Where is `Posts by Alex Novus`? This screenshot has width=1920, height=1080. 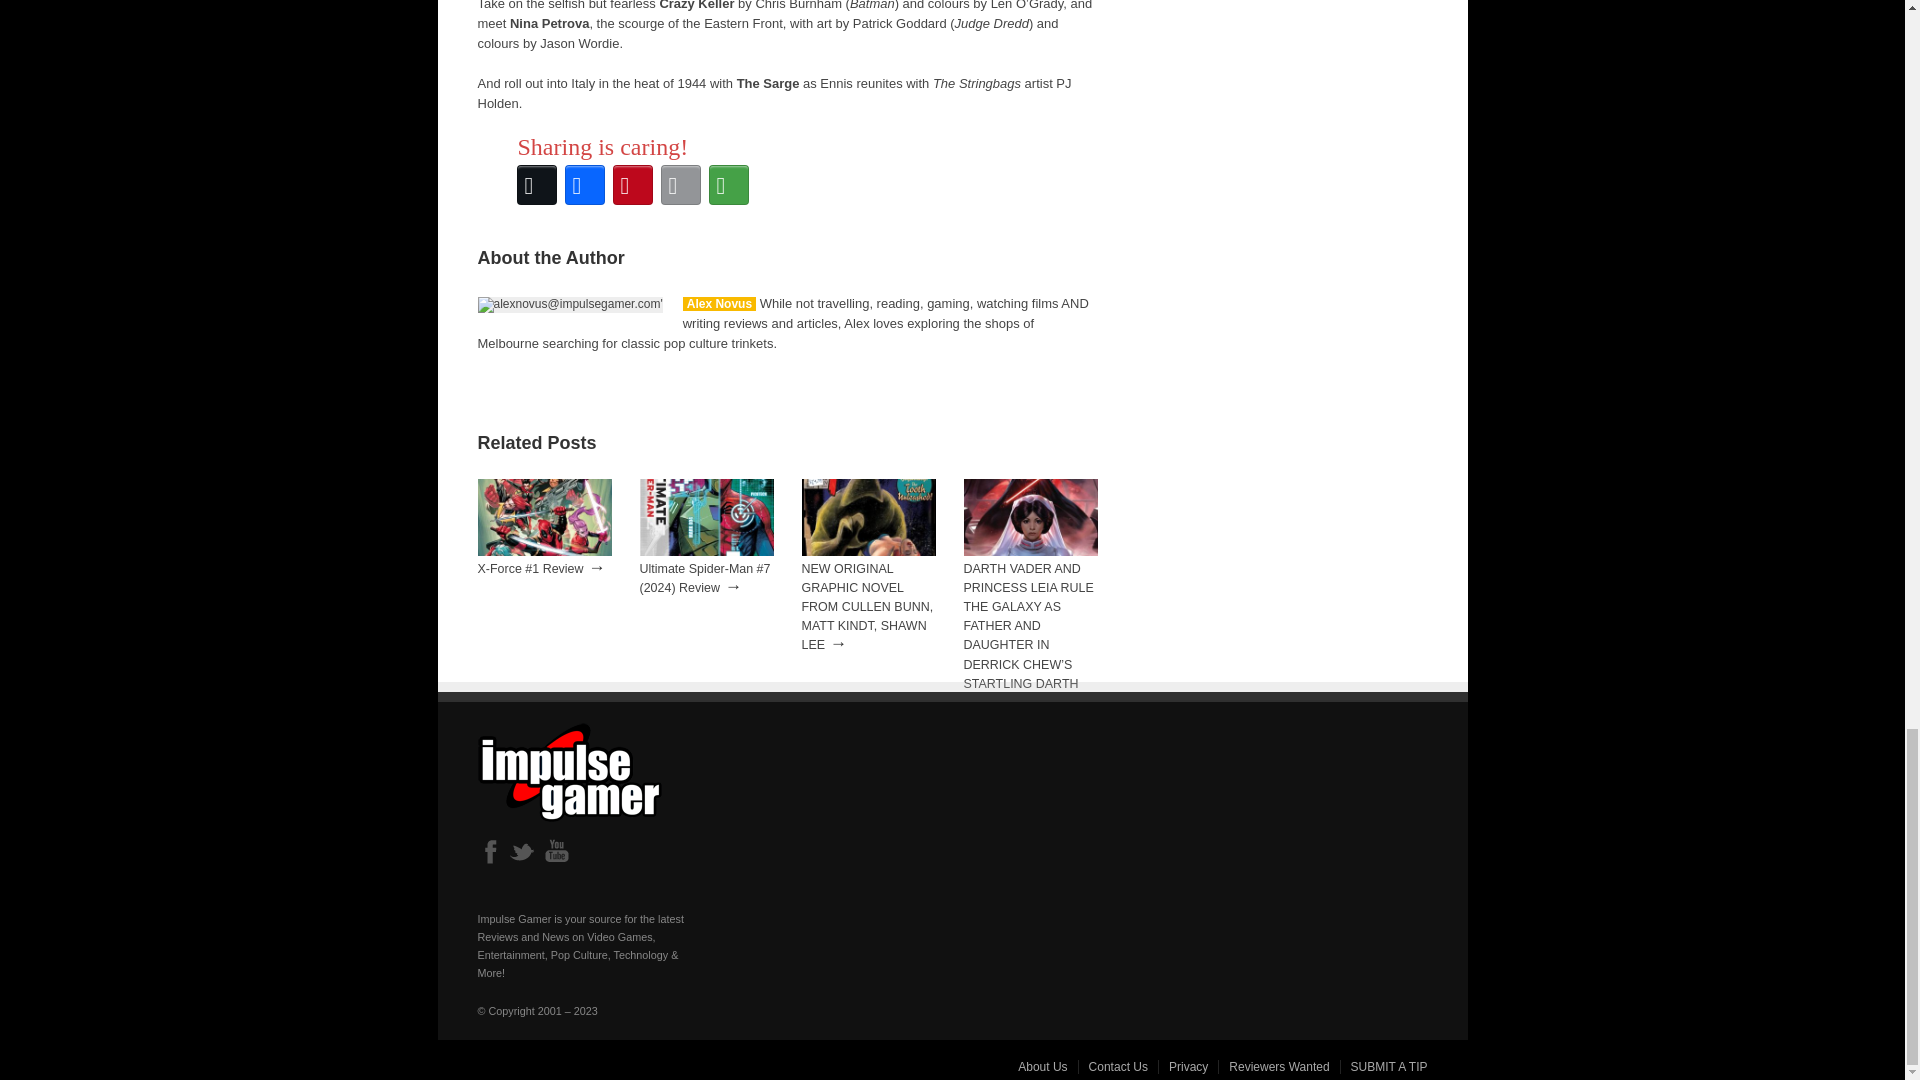
Posts by Alex Novus is located at coordinates (720, 304).